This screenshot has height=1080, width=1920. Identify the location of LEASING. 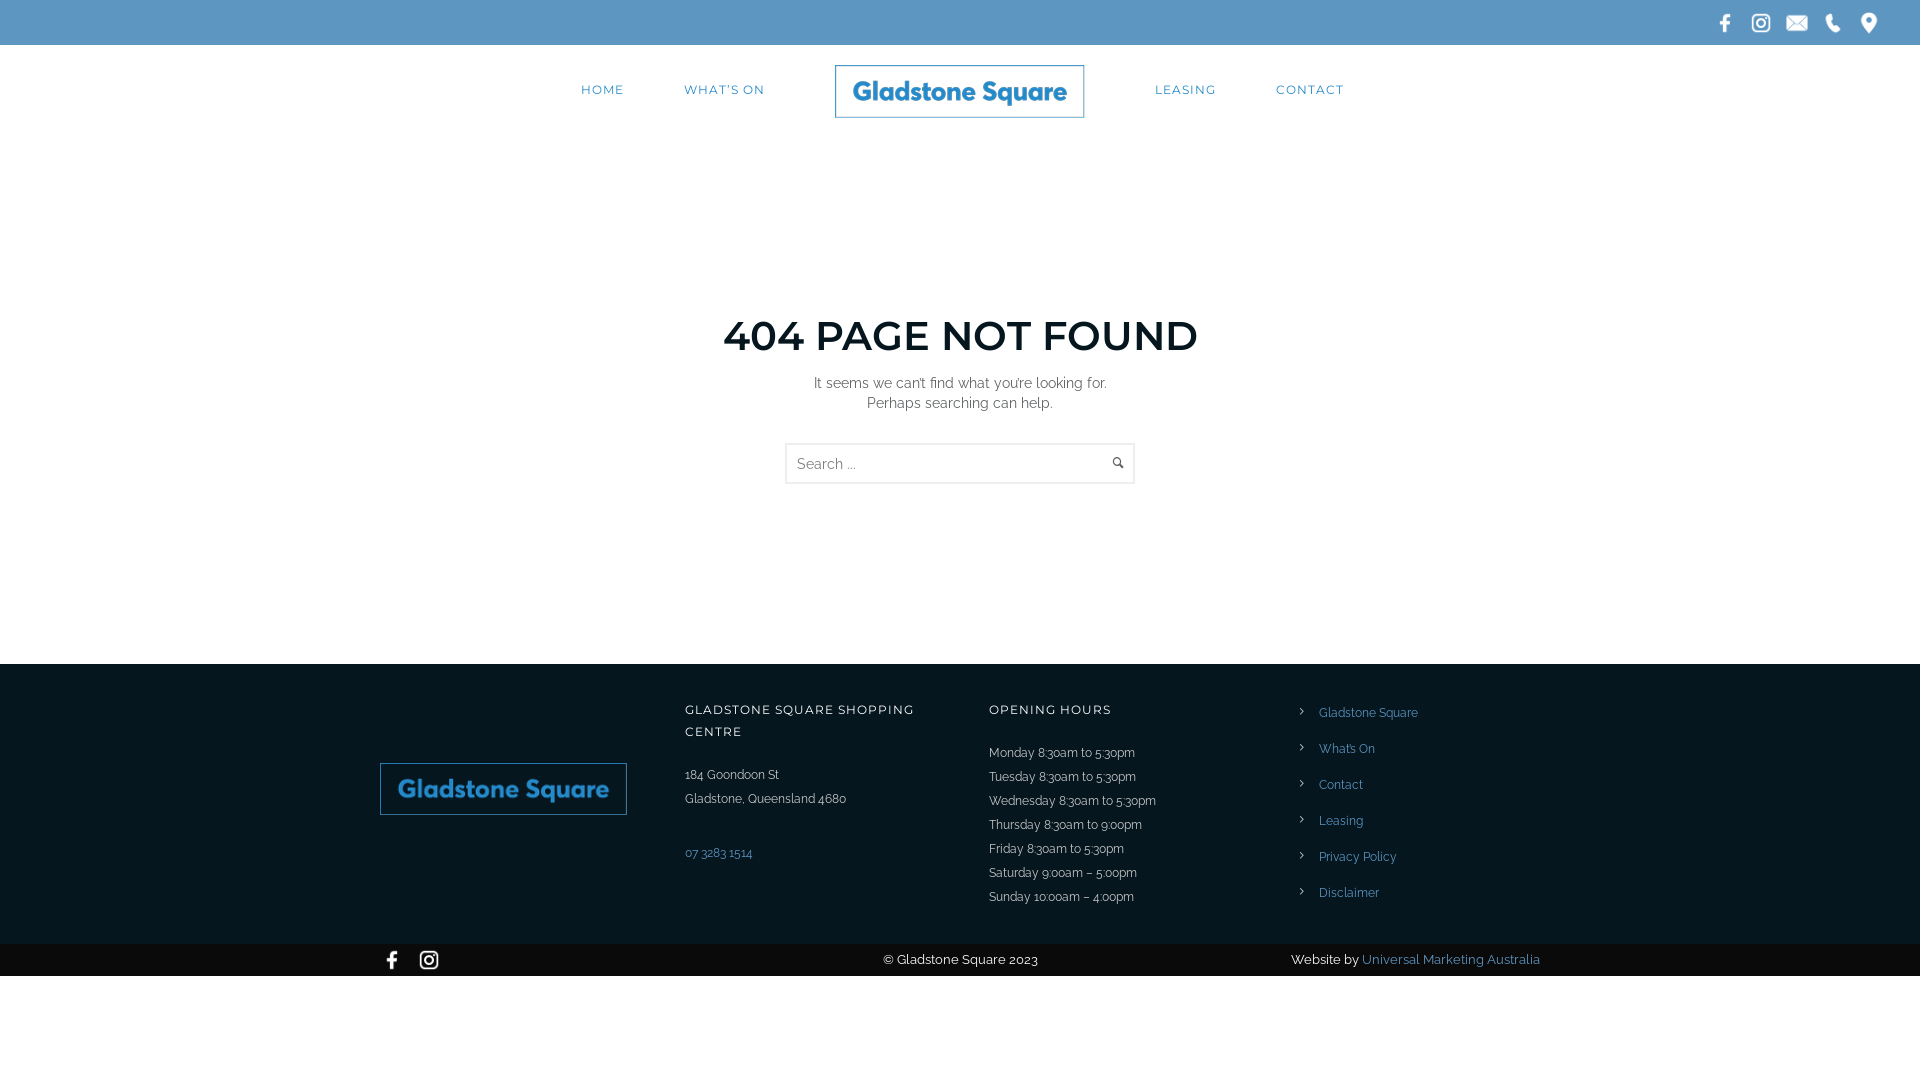
(1186, 90).